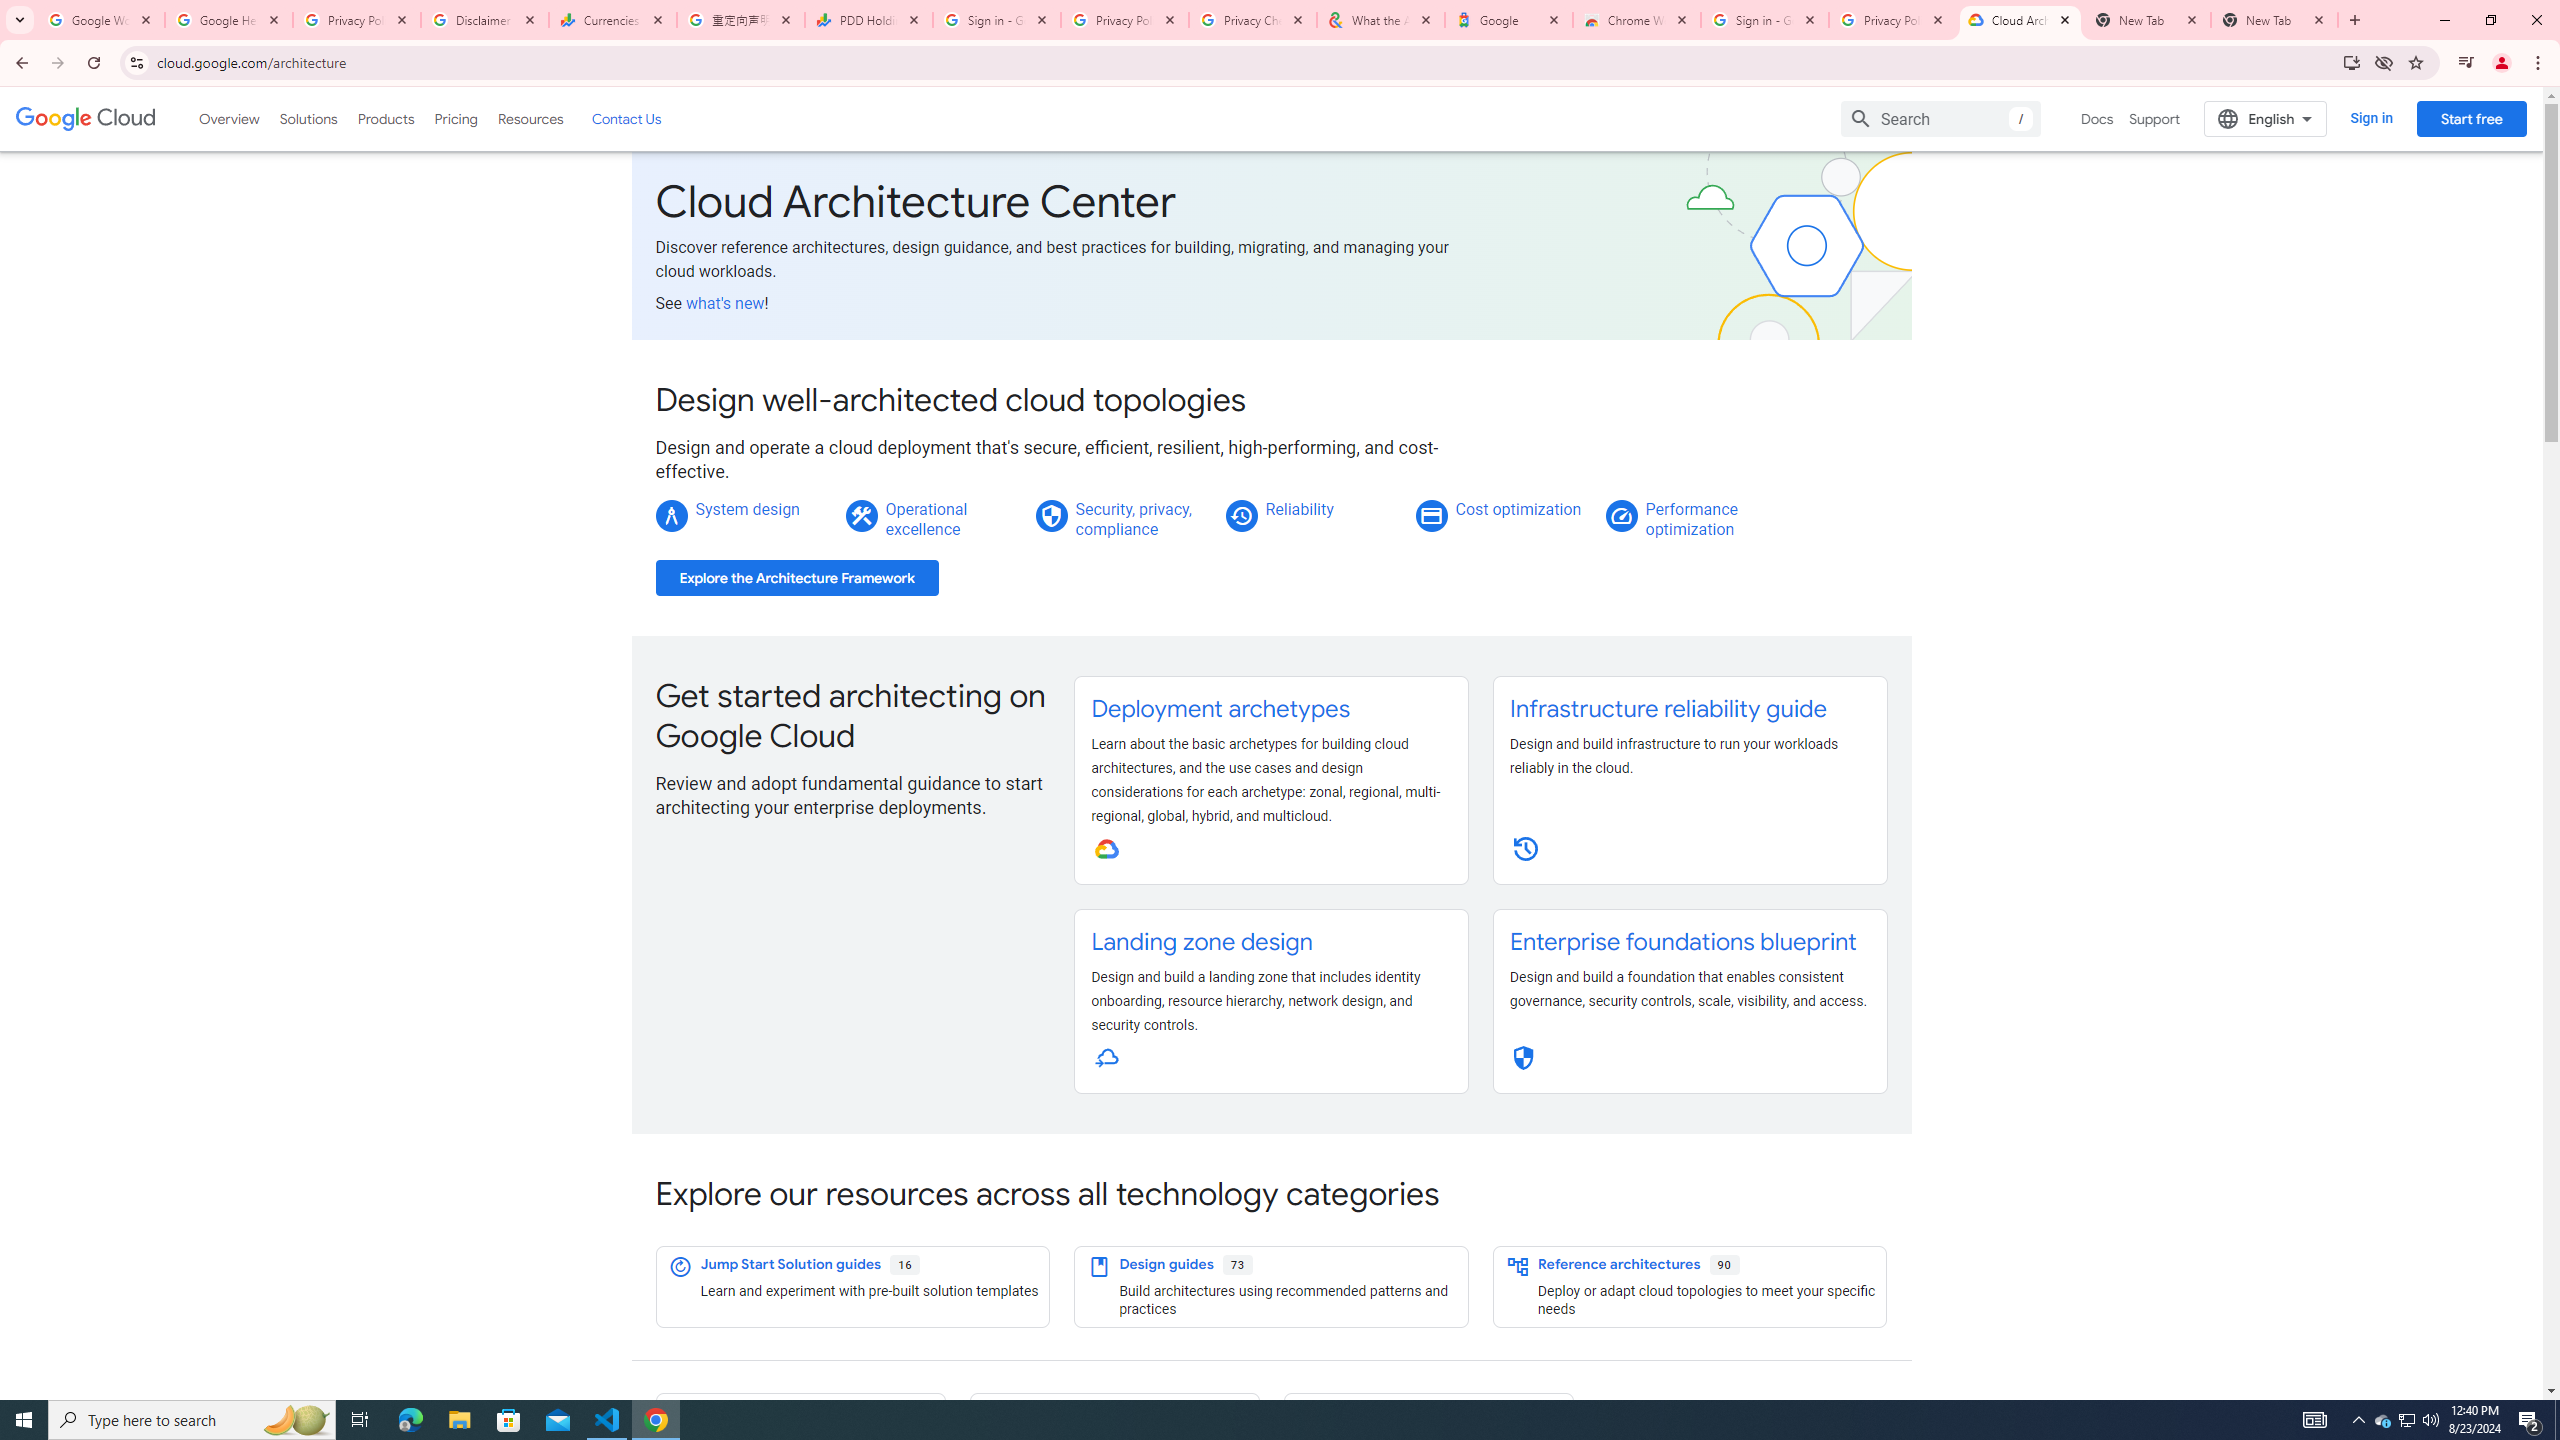  I want to click on what's new, so click(726, 302).